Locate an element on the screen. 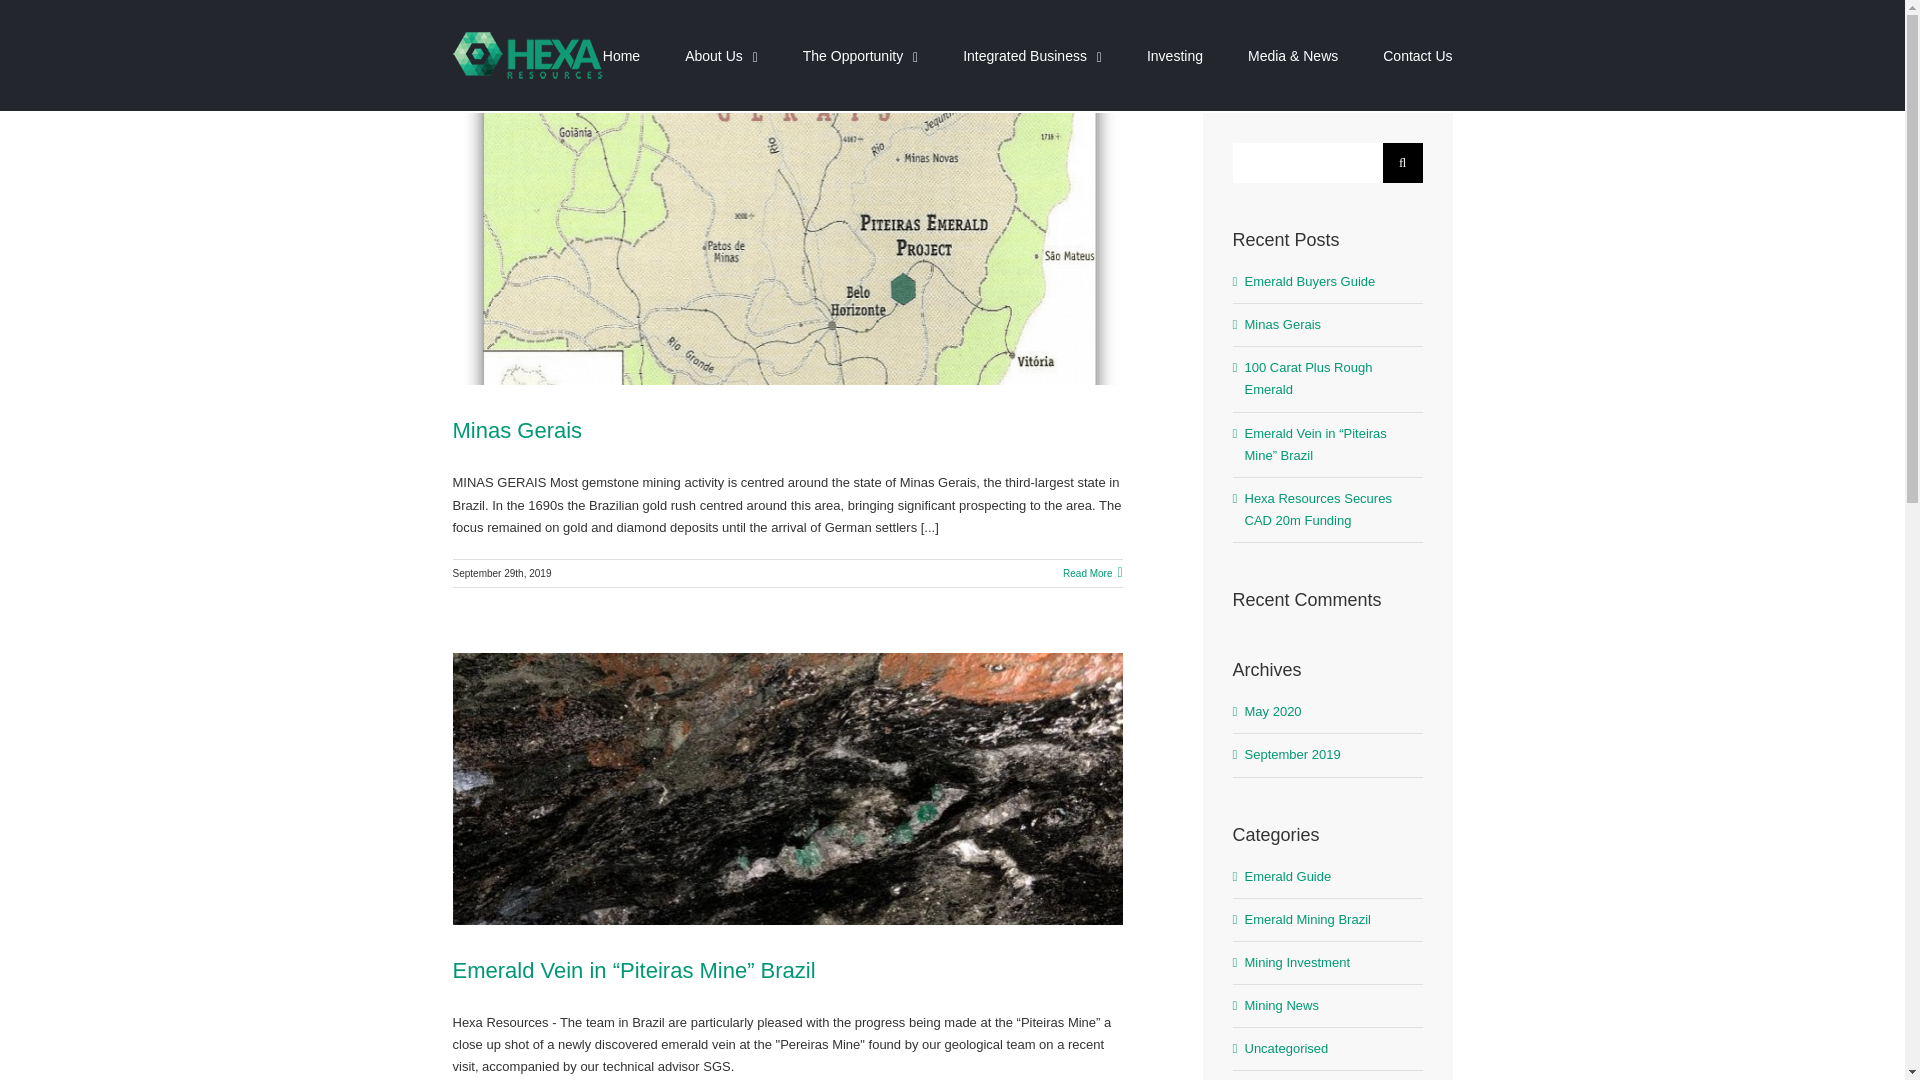  The Opportunity is located at coordinates (860, 54).